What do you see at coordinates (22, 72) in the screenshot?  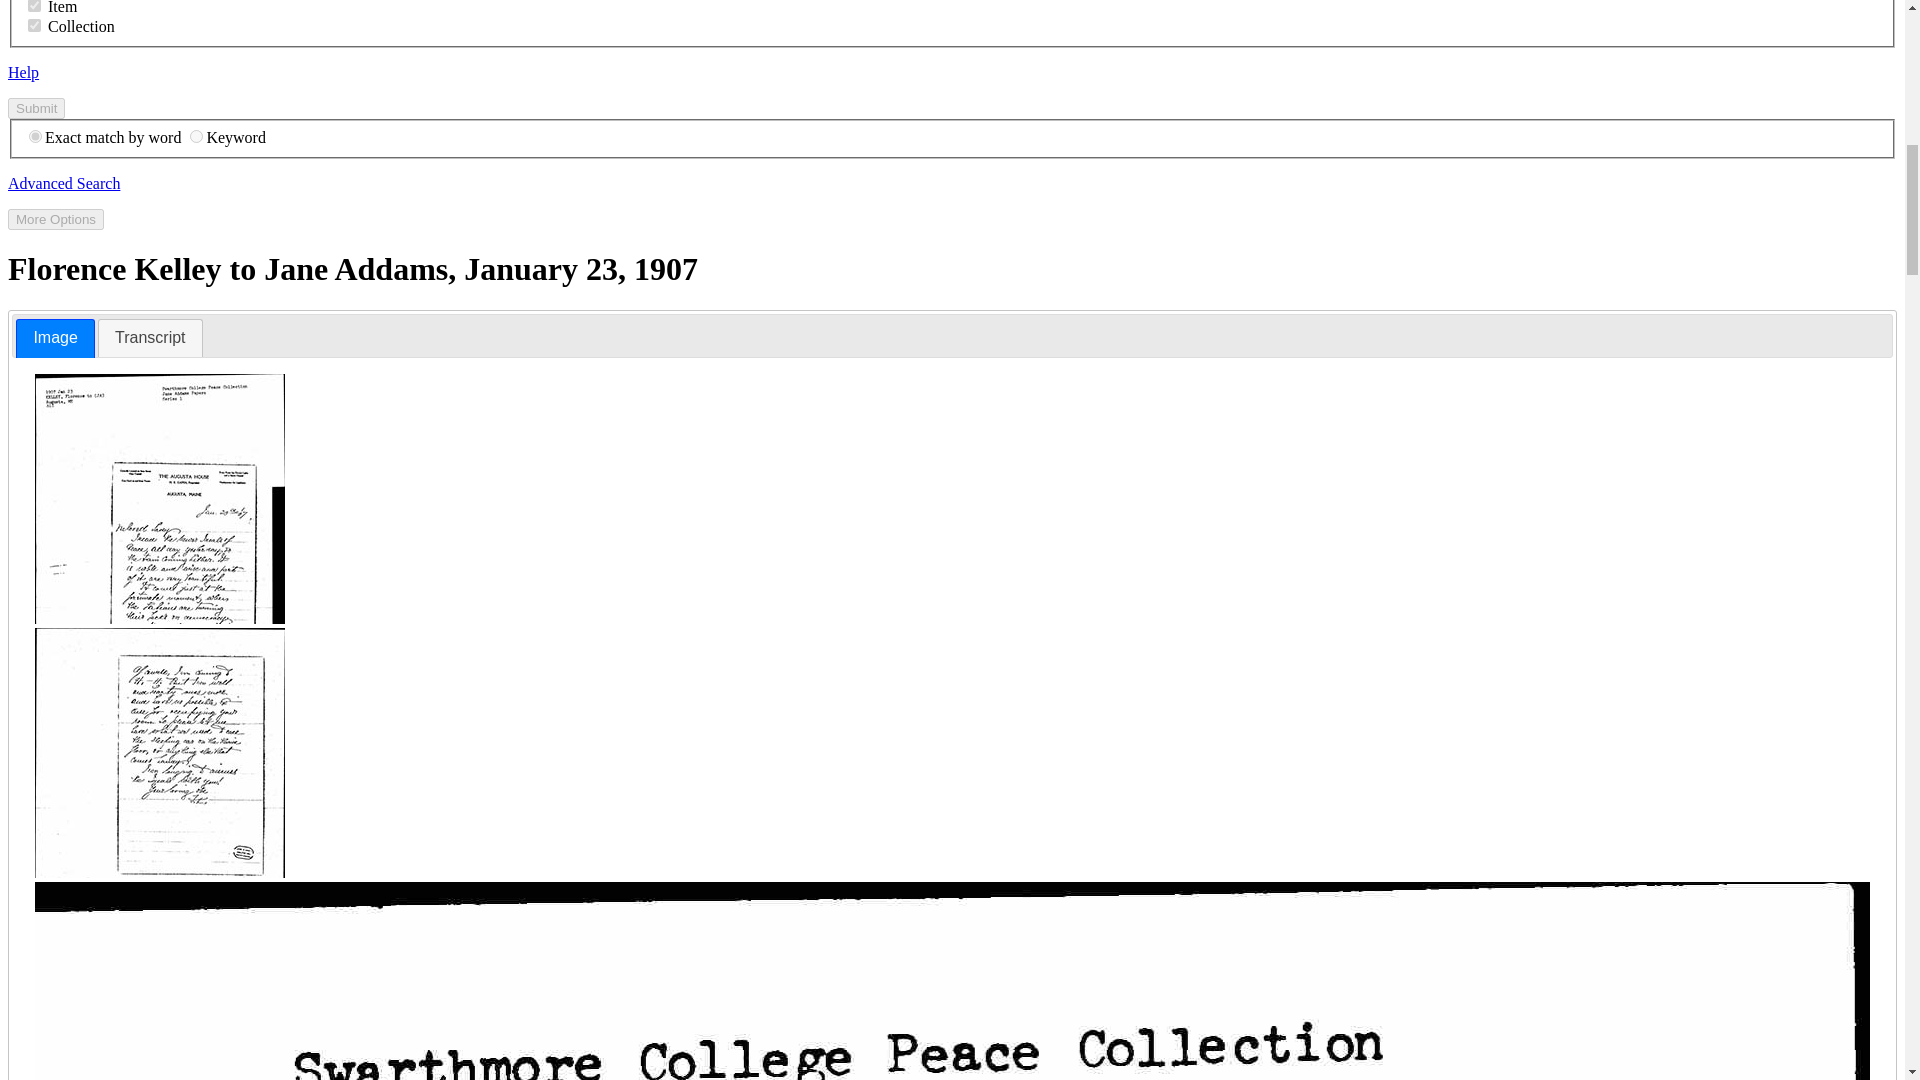 I see `Help` at bounding box center [22, 72].